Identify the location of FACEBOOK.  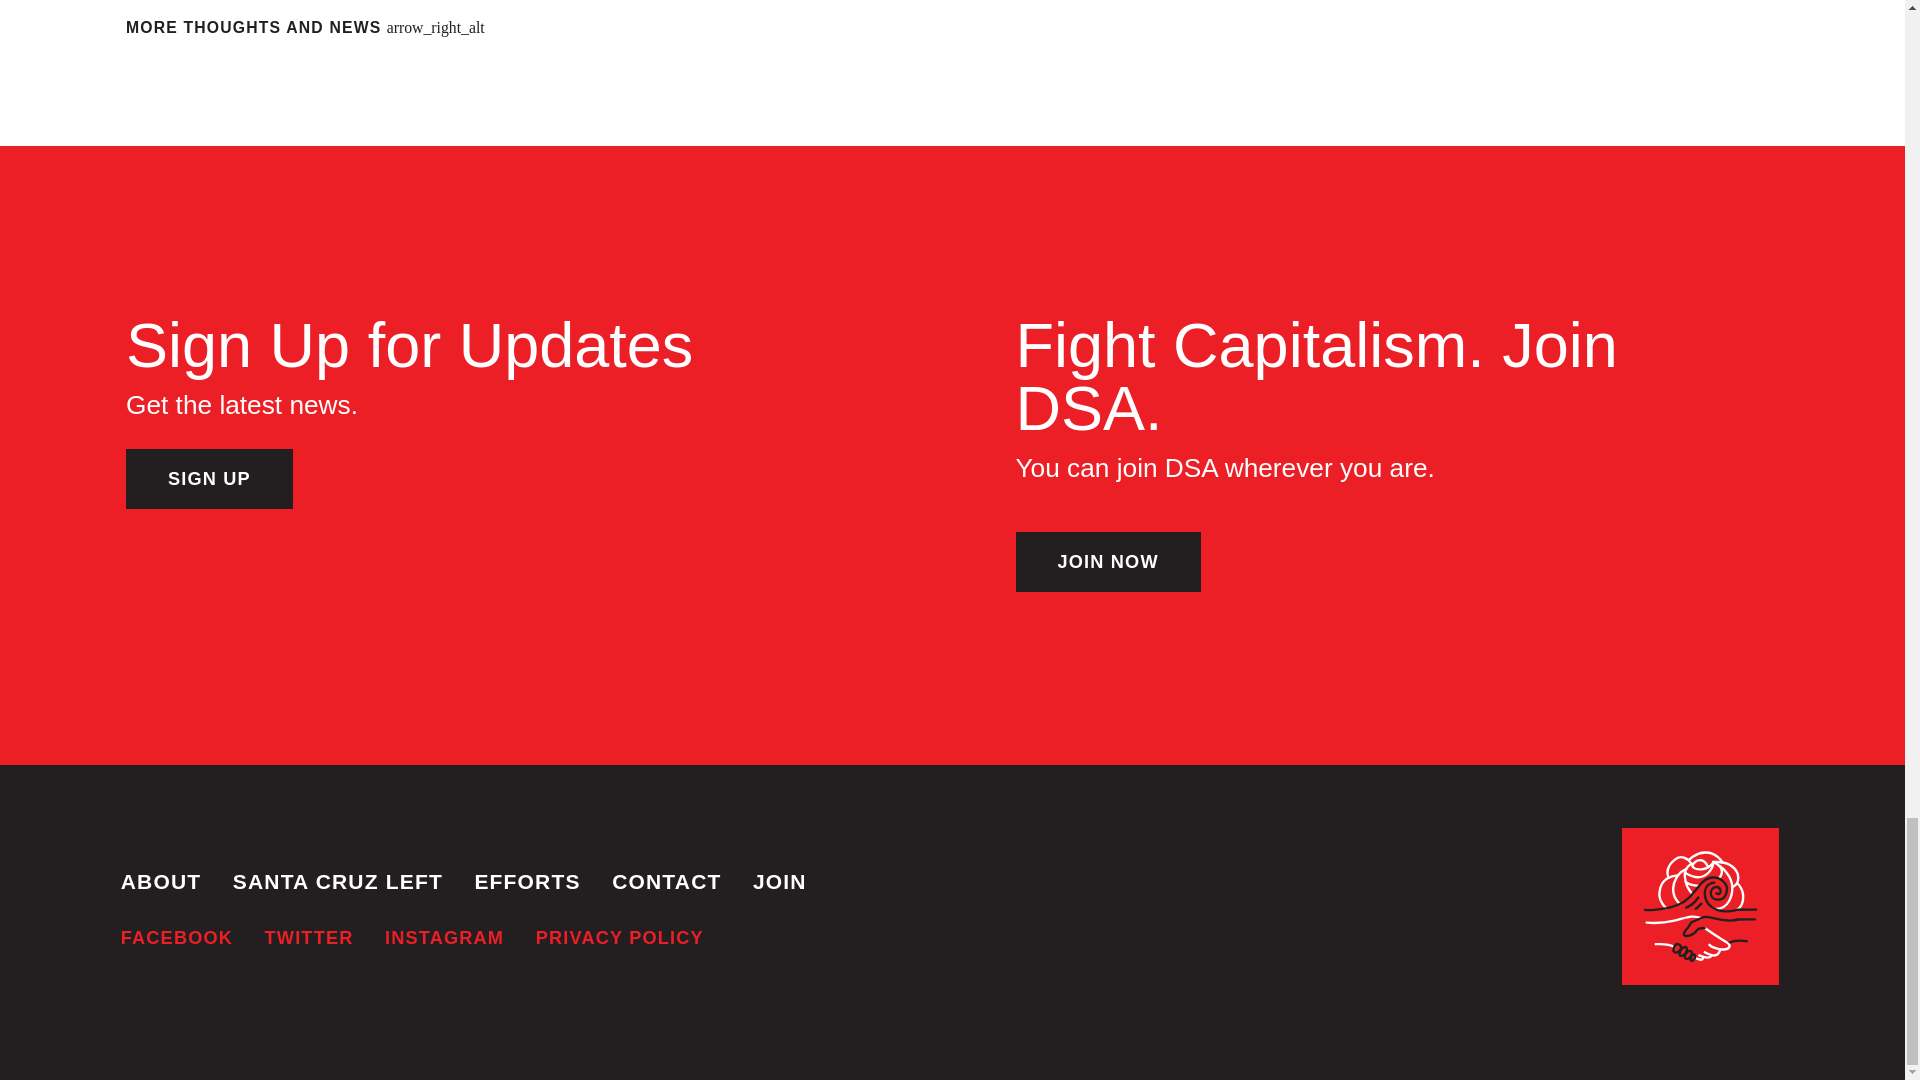
(176, 938).